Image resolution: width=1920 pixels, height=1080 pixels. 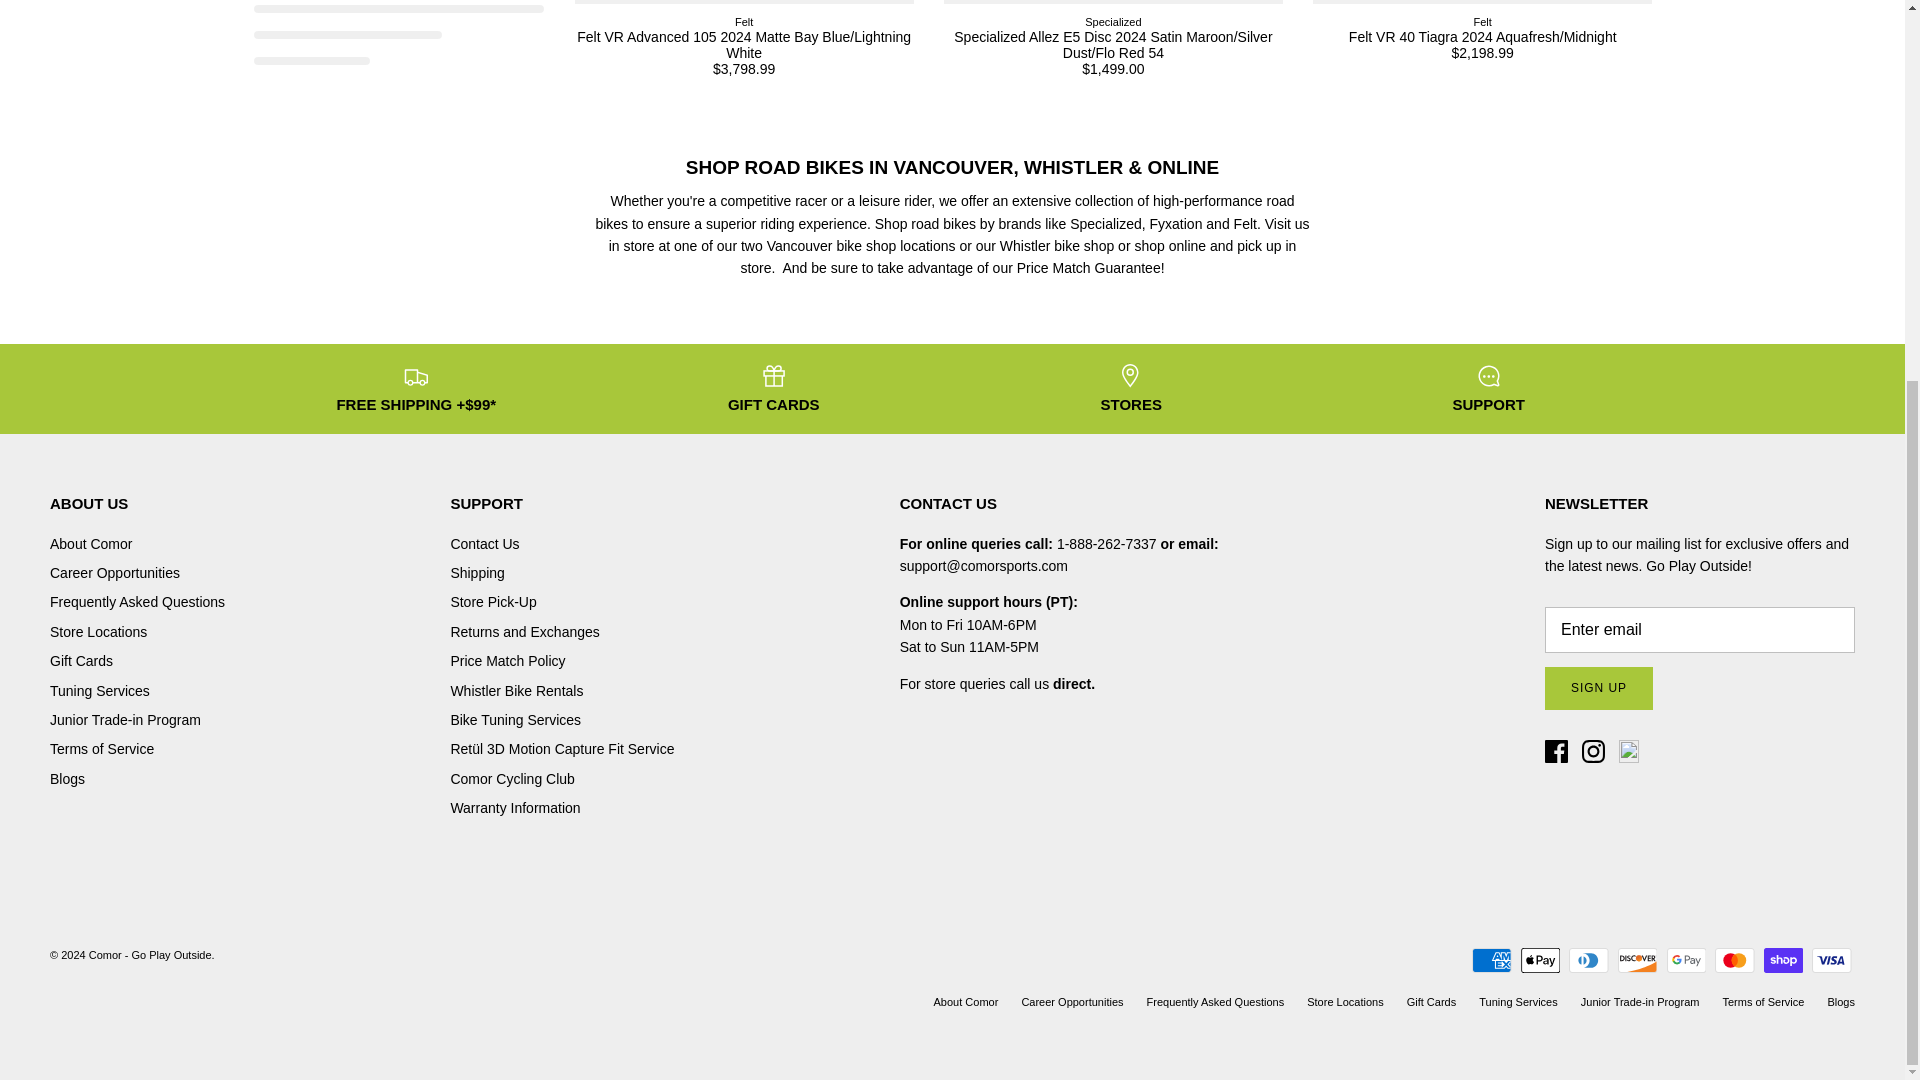 What do you see at coordinates (1540, 960) in the screenshot?
I see `Apple Pay` at bounding box center [1540, 960].